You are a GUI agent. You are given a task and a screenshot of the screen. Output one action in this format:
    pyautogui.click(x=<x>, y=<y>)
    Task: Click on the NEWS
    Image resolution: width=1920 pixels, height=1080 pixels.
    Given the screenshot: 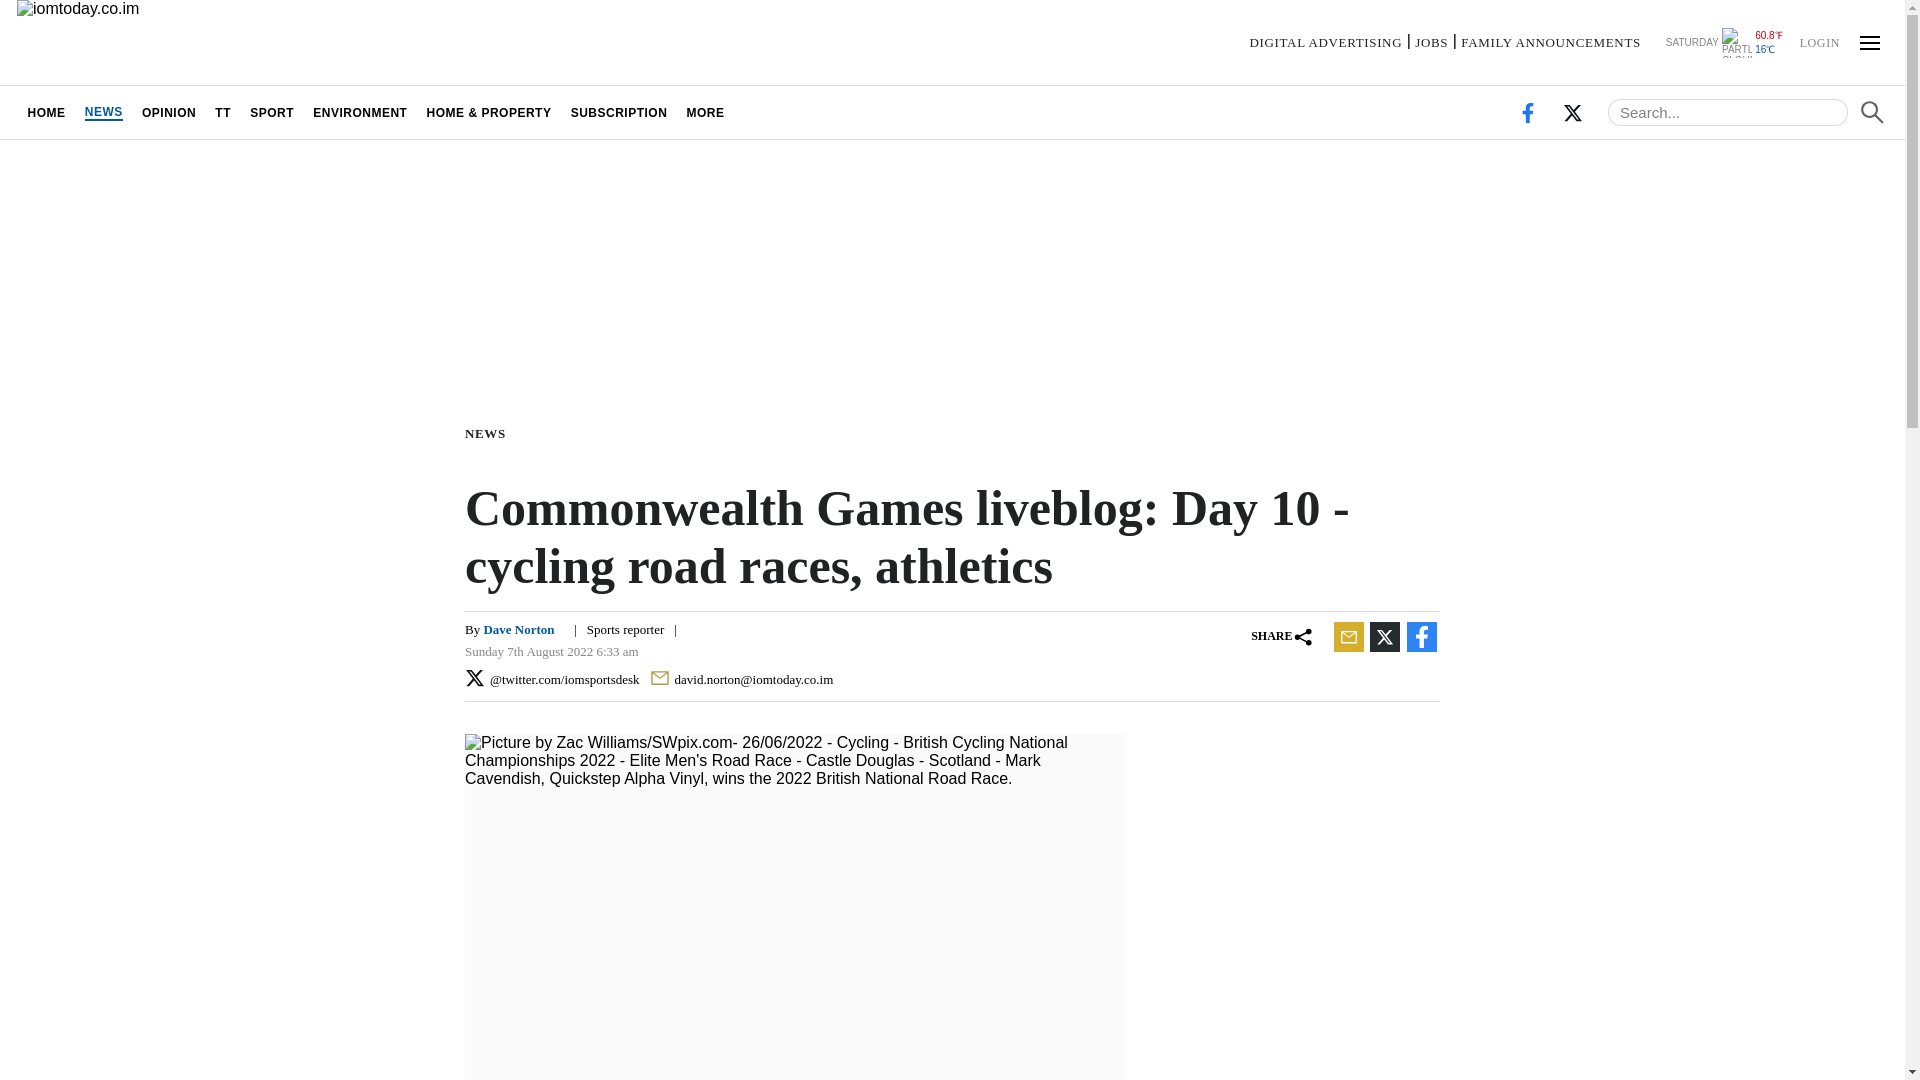 What is the action you would take?
    pyautogui.click(x=489, y=432)
    